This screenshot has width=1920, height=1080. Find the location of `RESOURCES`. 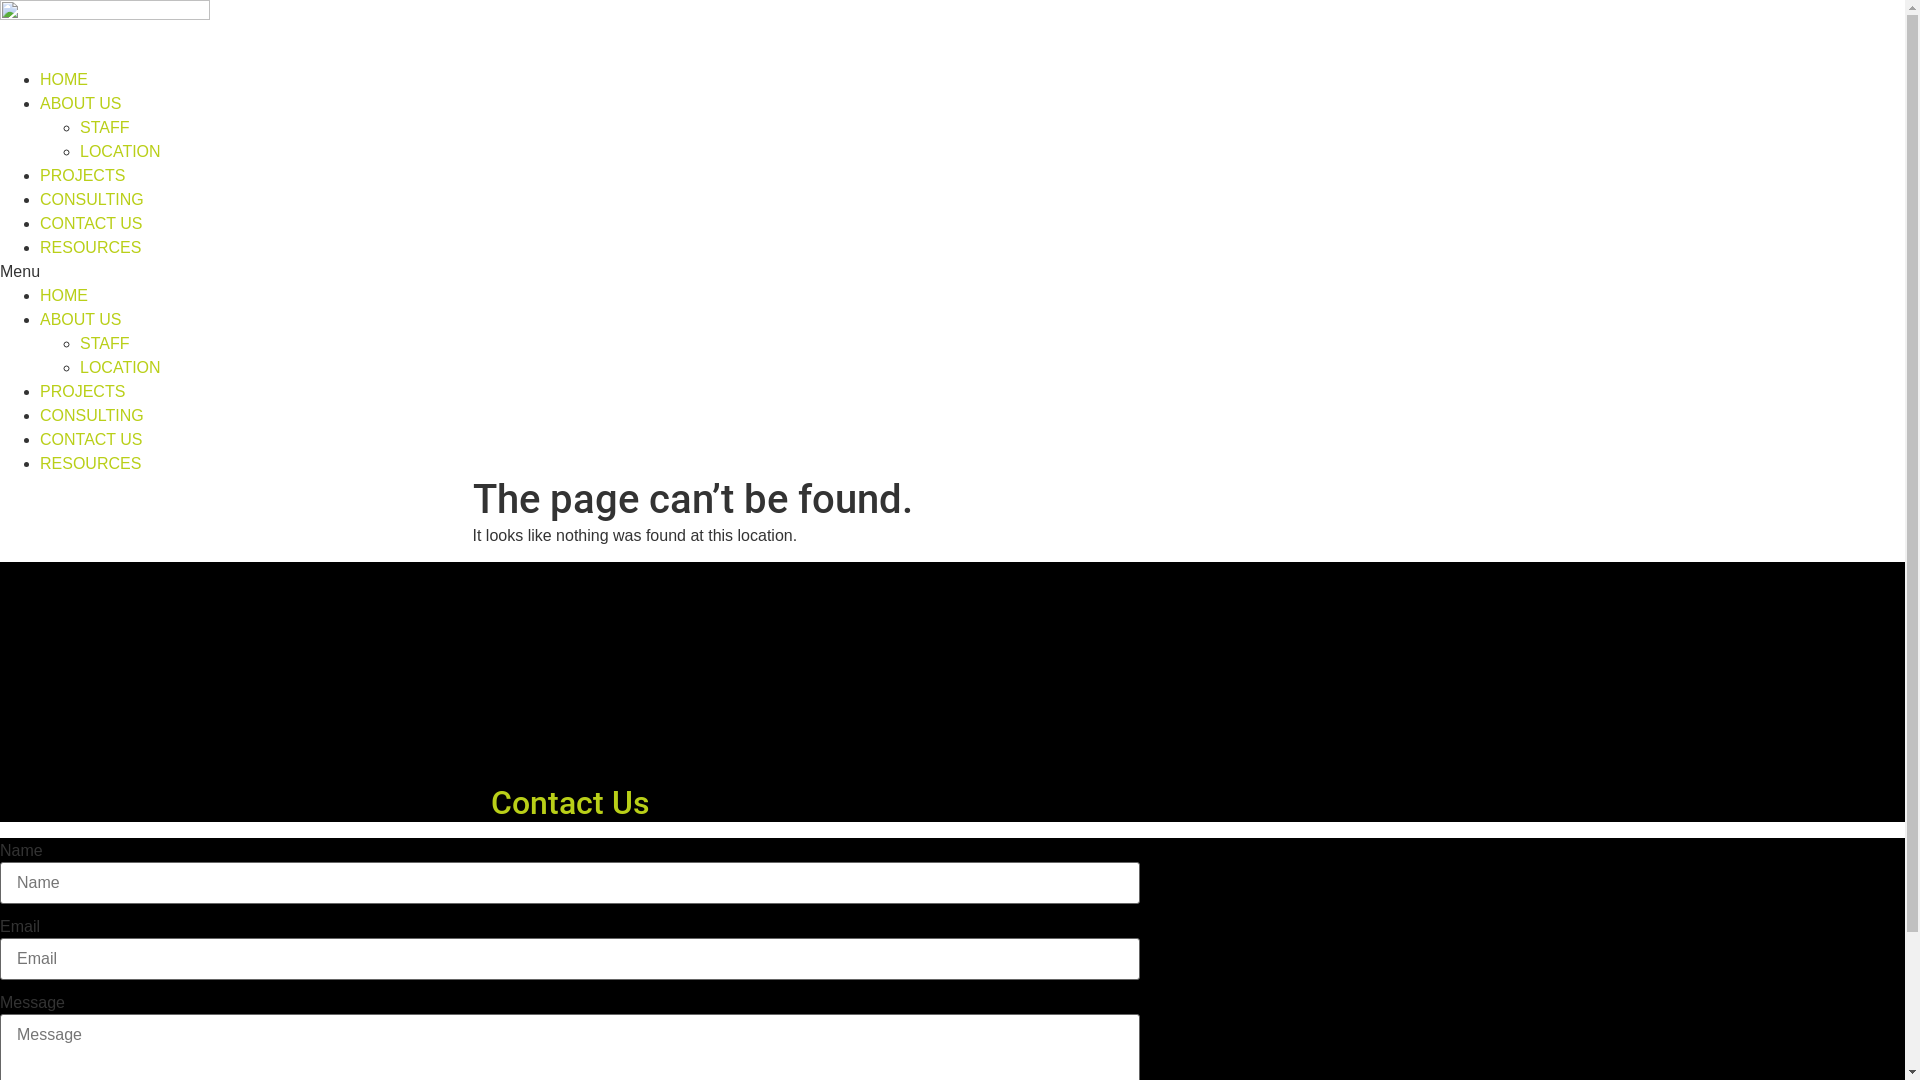

RESOURCES is located at coordinates (90, 464).